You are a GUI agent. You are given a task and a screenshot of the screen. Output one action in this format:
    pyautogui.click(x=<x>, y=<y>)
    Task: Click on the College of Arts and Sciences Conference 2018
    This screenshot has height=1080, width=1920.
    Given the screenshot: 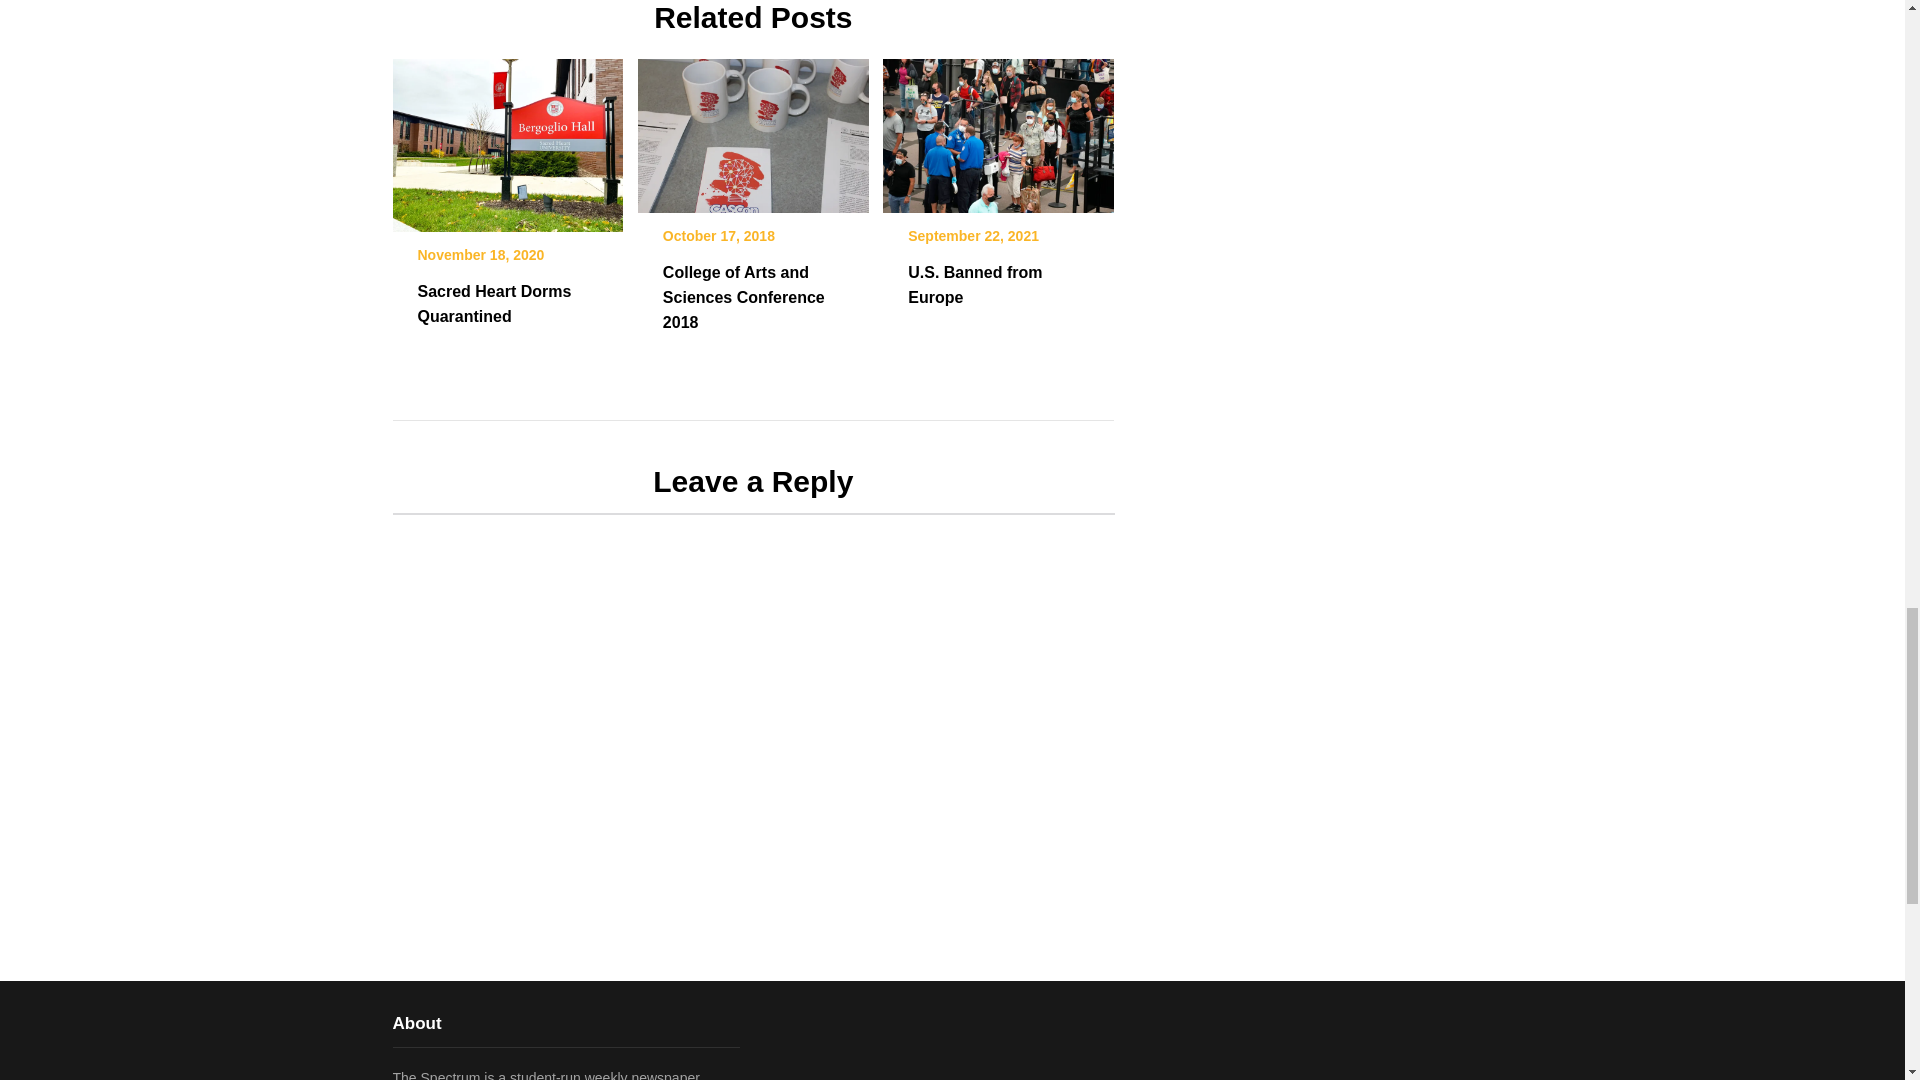 What is the action you would take?
    pyautogui.click(x=753, y=129)
    